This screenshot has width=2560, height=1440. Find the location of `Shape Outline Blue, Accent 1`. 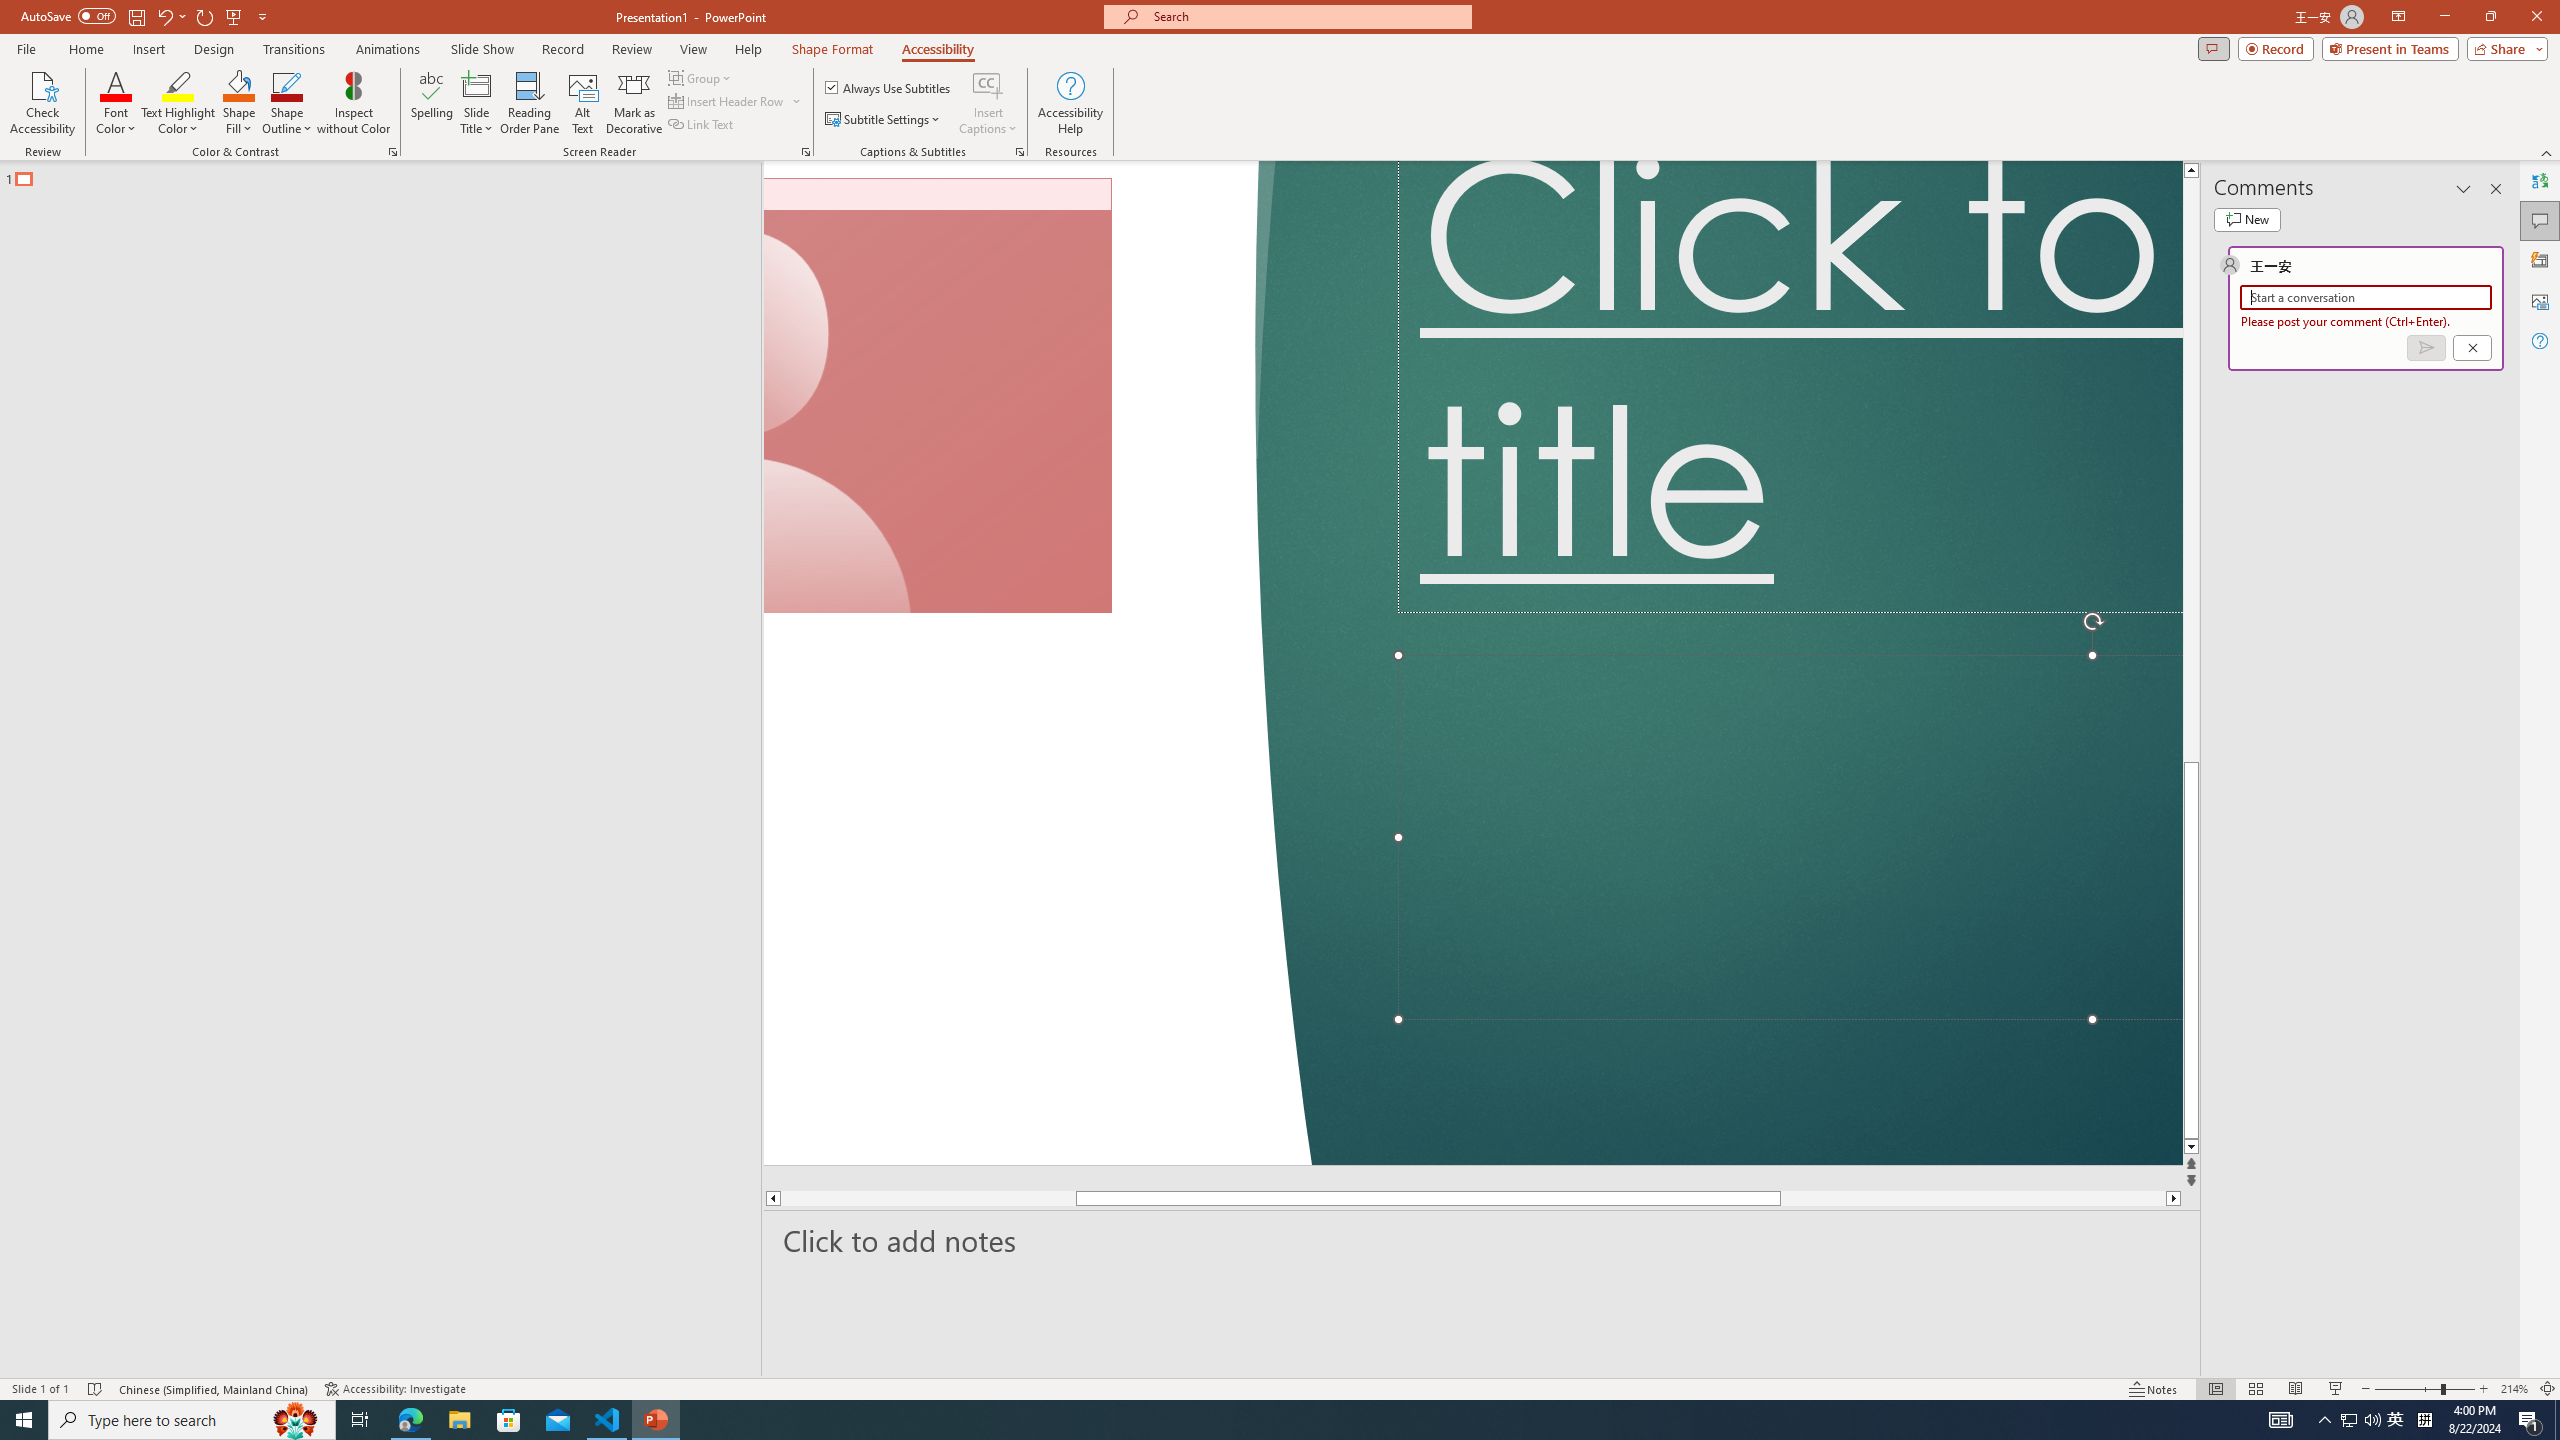

Shape Outline Blue, Accent 1 is located at coordinates (288, 85).